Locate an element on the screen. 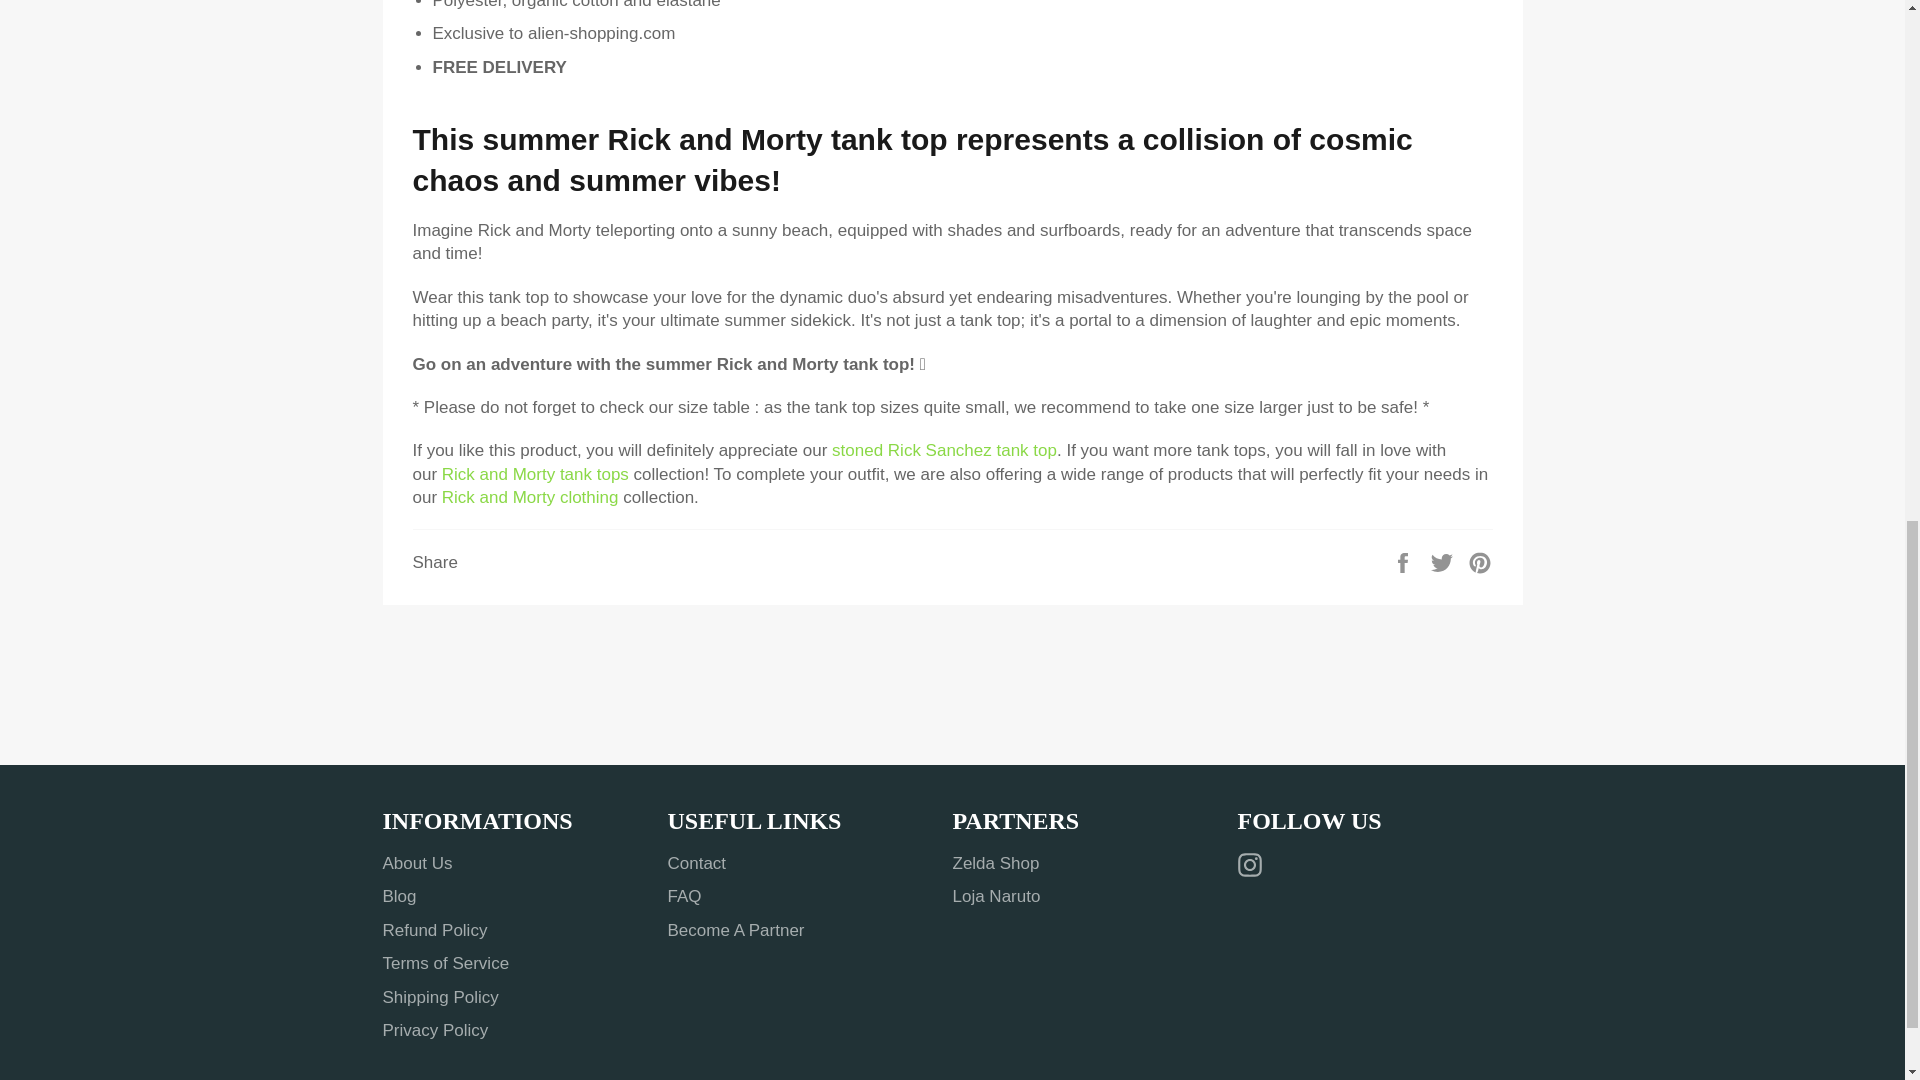 The height and width of the screenshot is (1080, 1920). Tweet on Twitter is located at coordinates (1444, 561).